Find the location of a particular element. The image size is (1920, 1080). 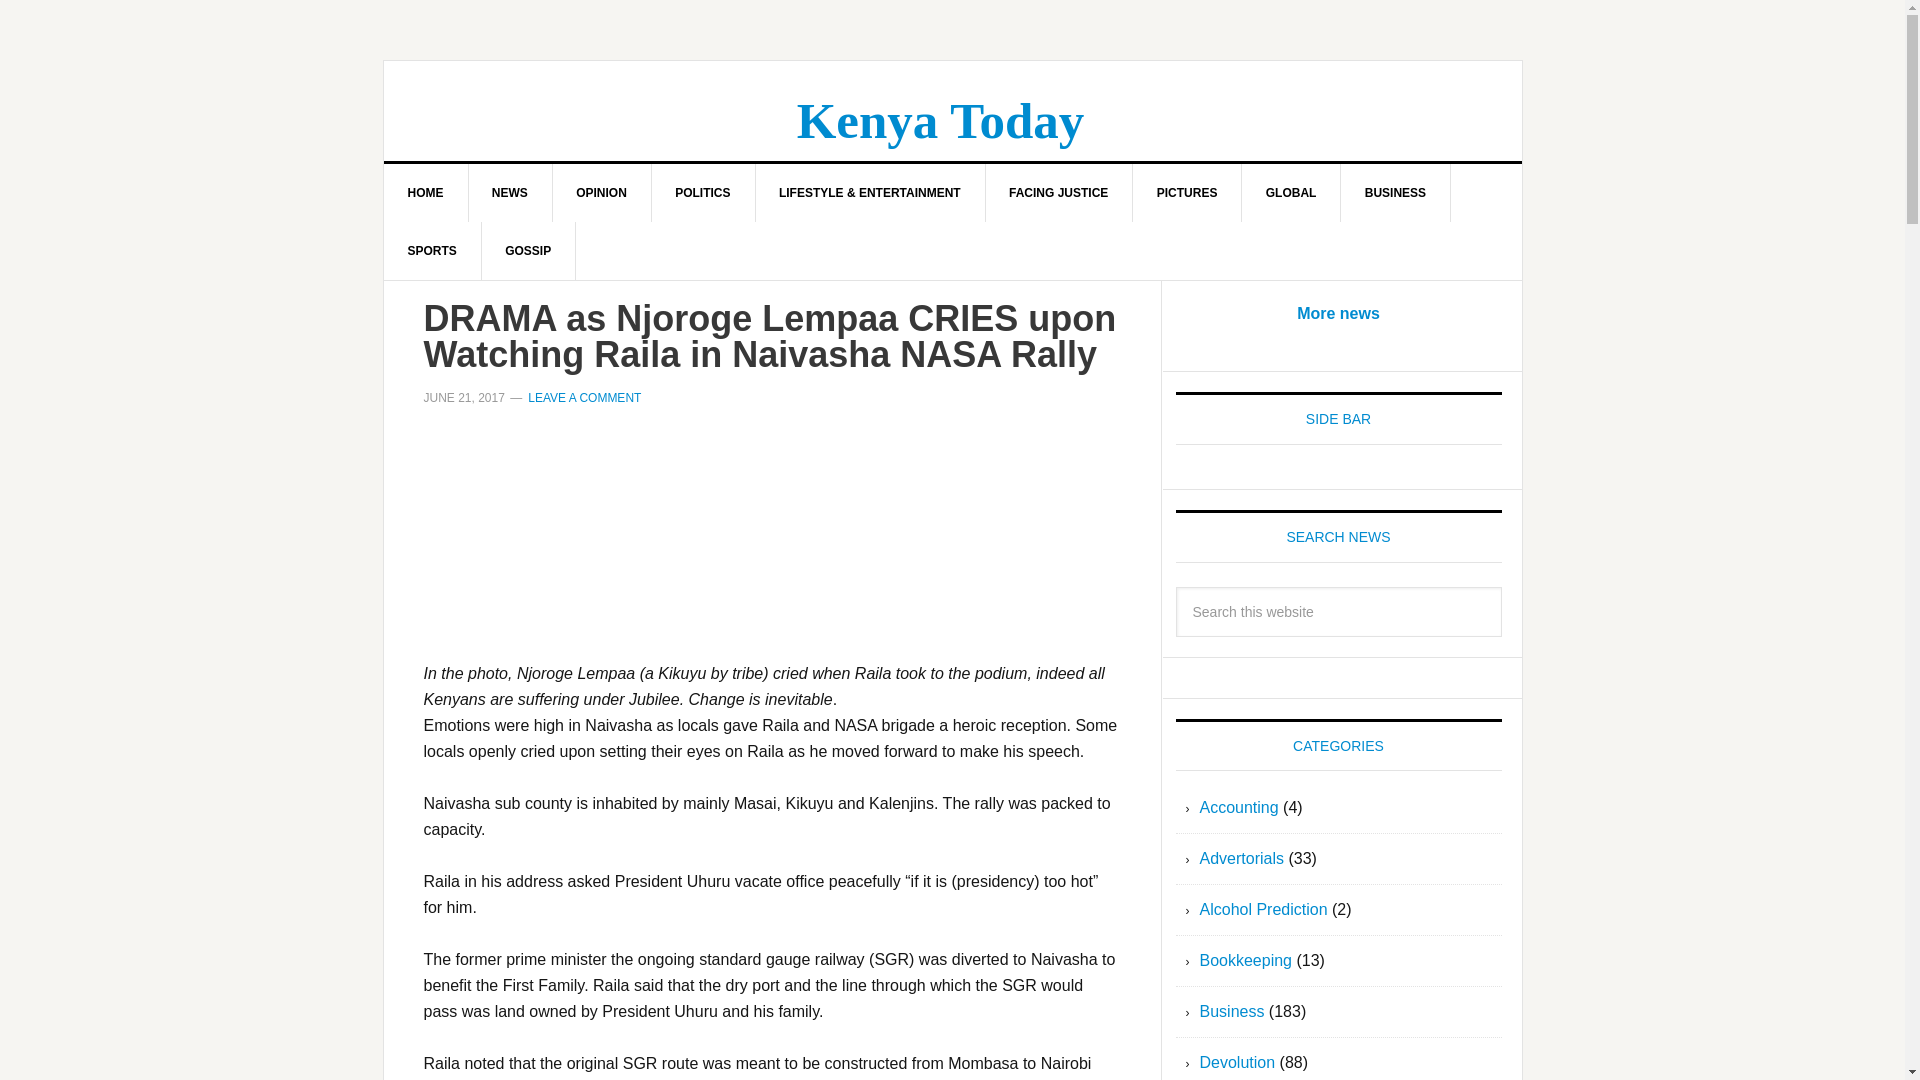

Bookkeeping is located at coordinates (1246, 960).